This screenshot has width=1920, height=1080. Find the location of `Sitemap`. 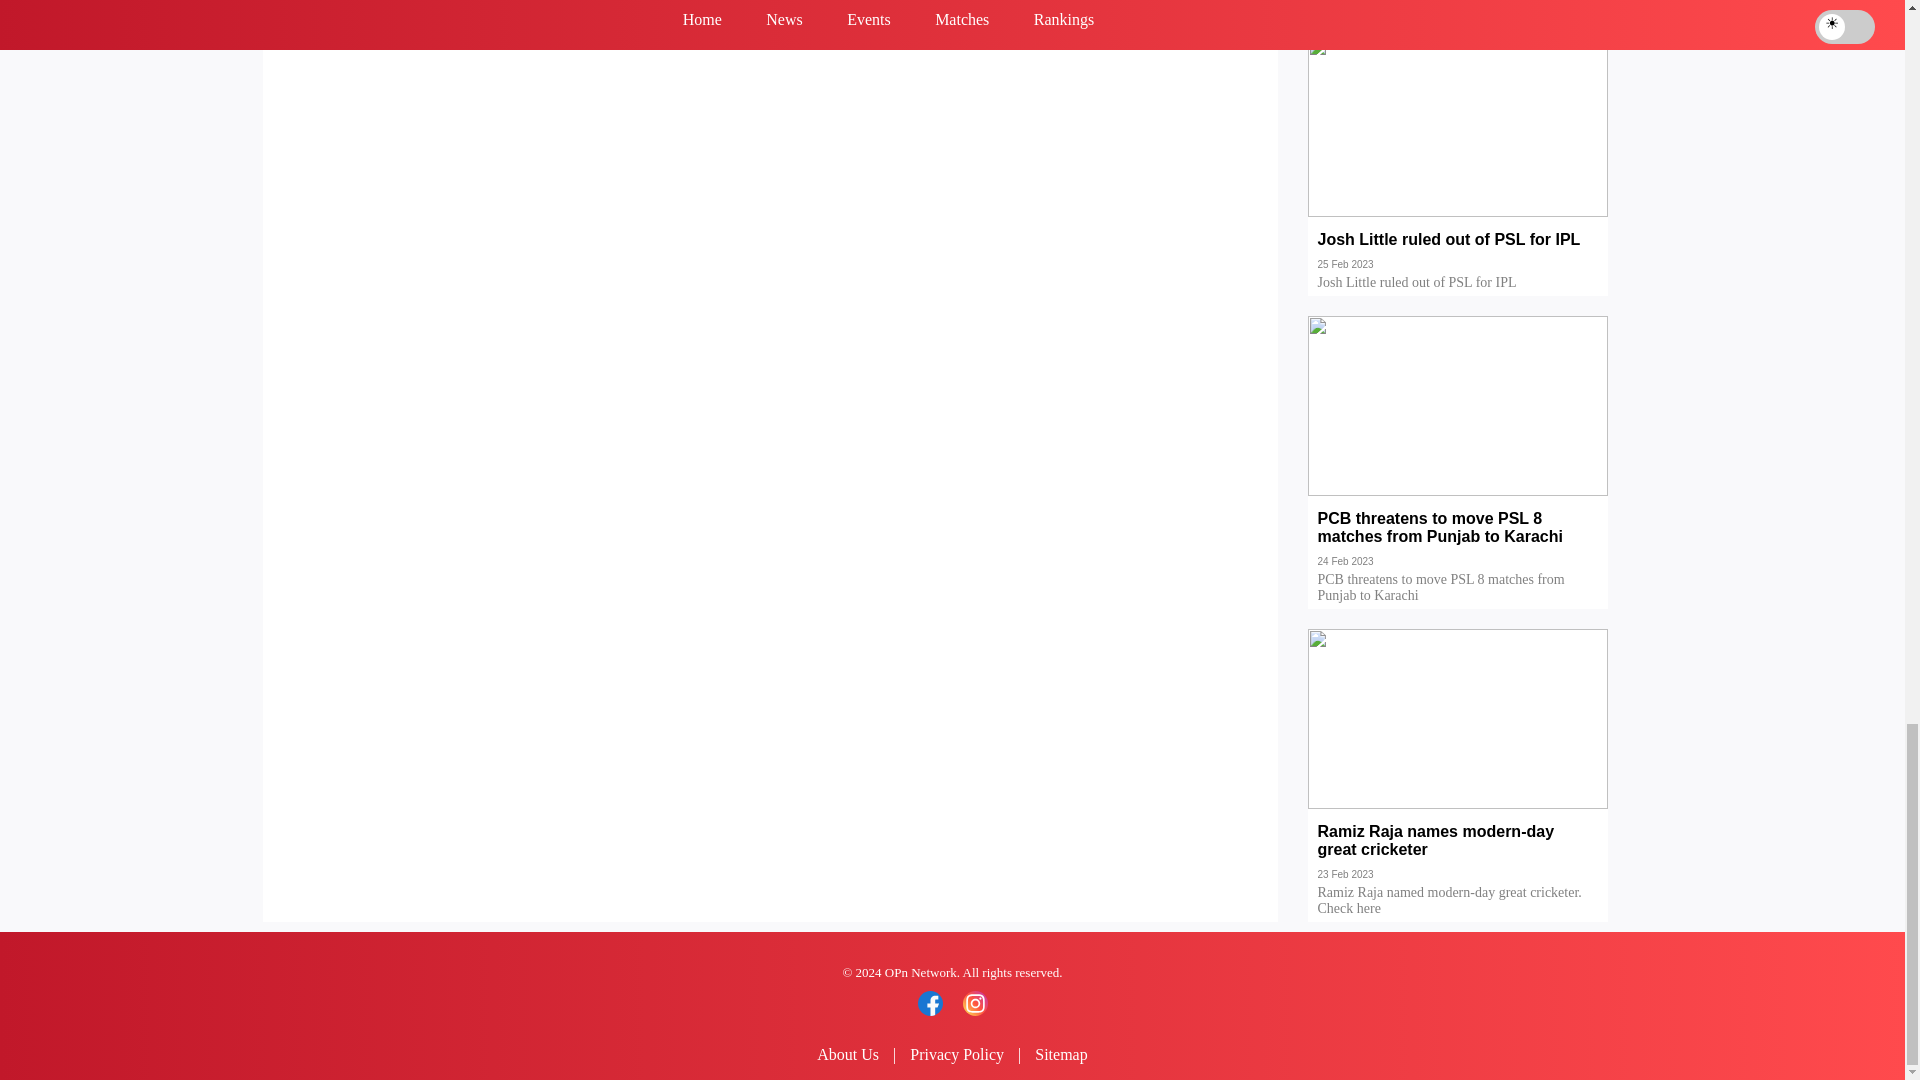

Sitemap is located at coordinates (1060, 1054).